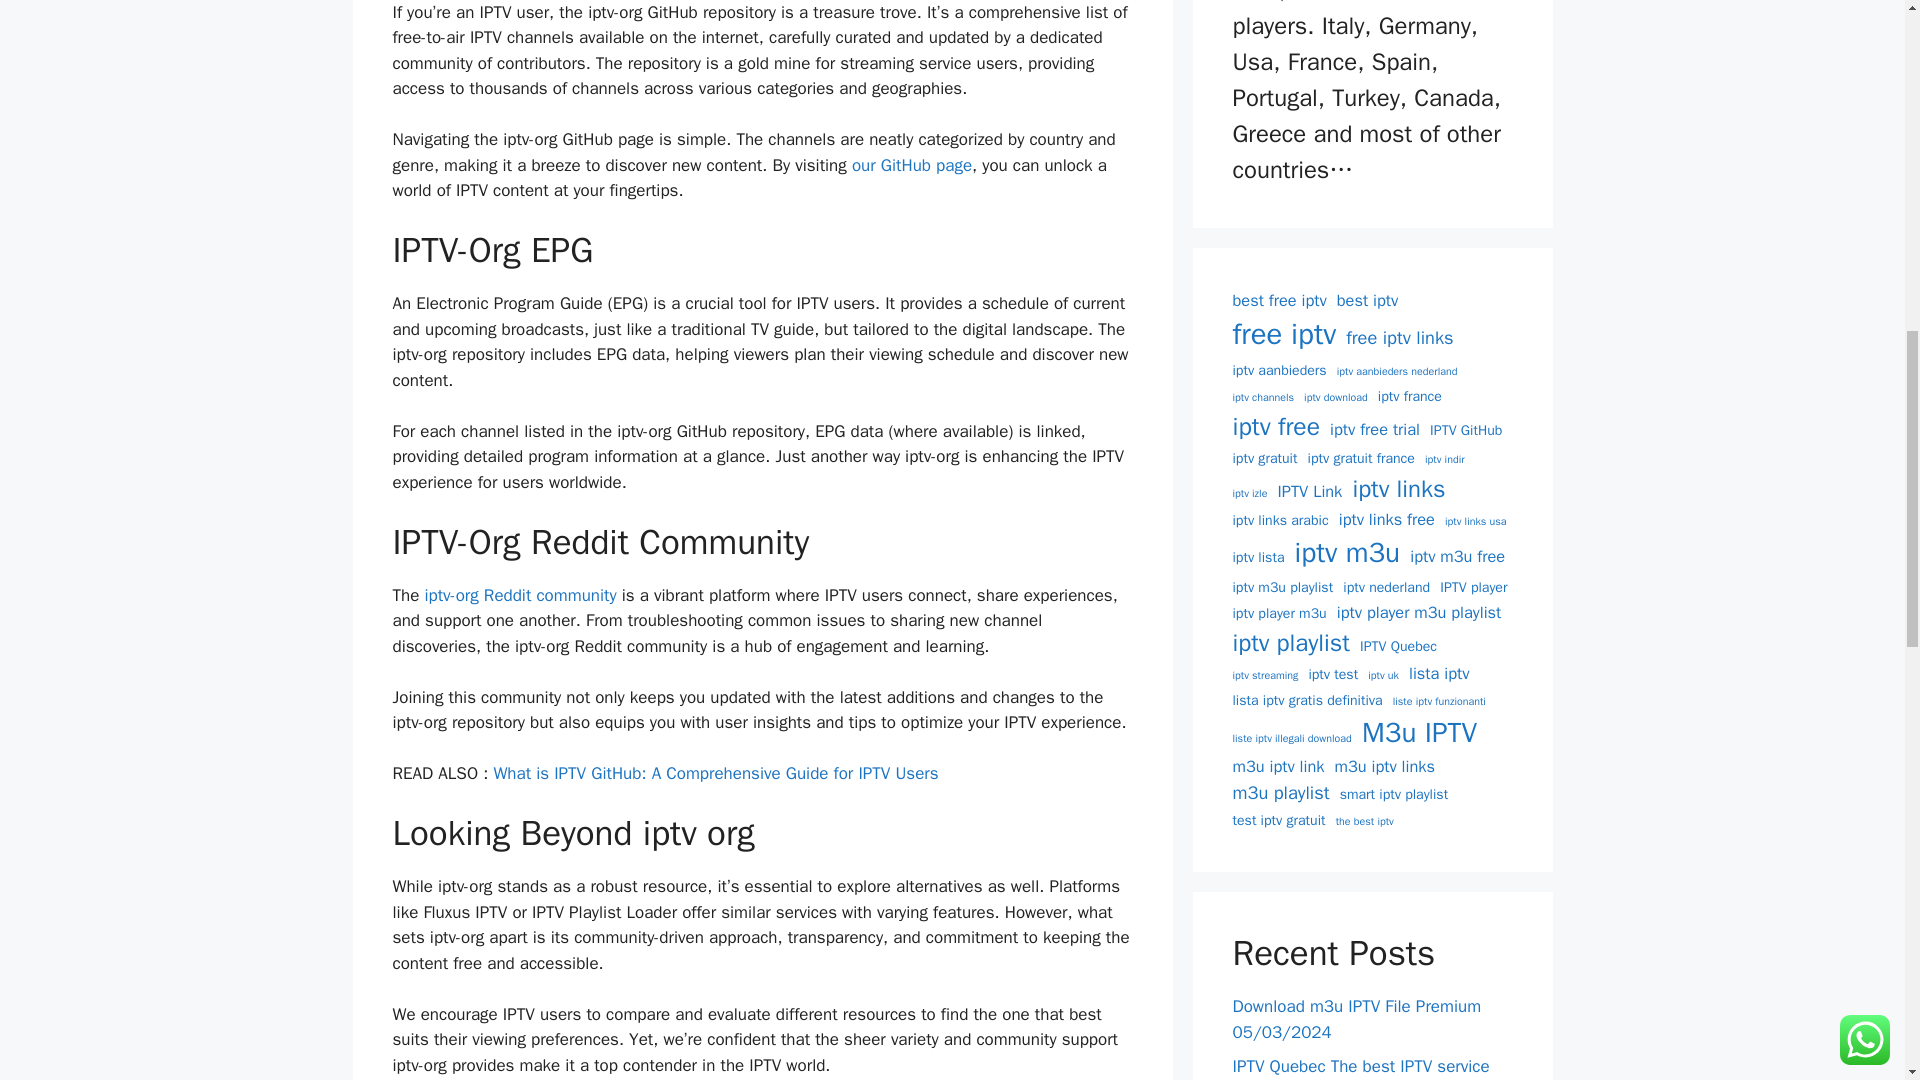 This screenshot has height=1080, width=1920. What do you see at coordinates (520, 595) in the screenshot?
I see `iptv-org Reddit community` at bounding box center [520, 595].